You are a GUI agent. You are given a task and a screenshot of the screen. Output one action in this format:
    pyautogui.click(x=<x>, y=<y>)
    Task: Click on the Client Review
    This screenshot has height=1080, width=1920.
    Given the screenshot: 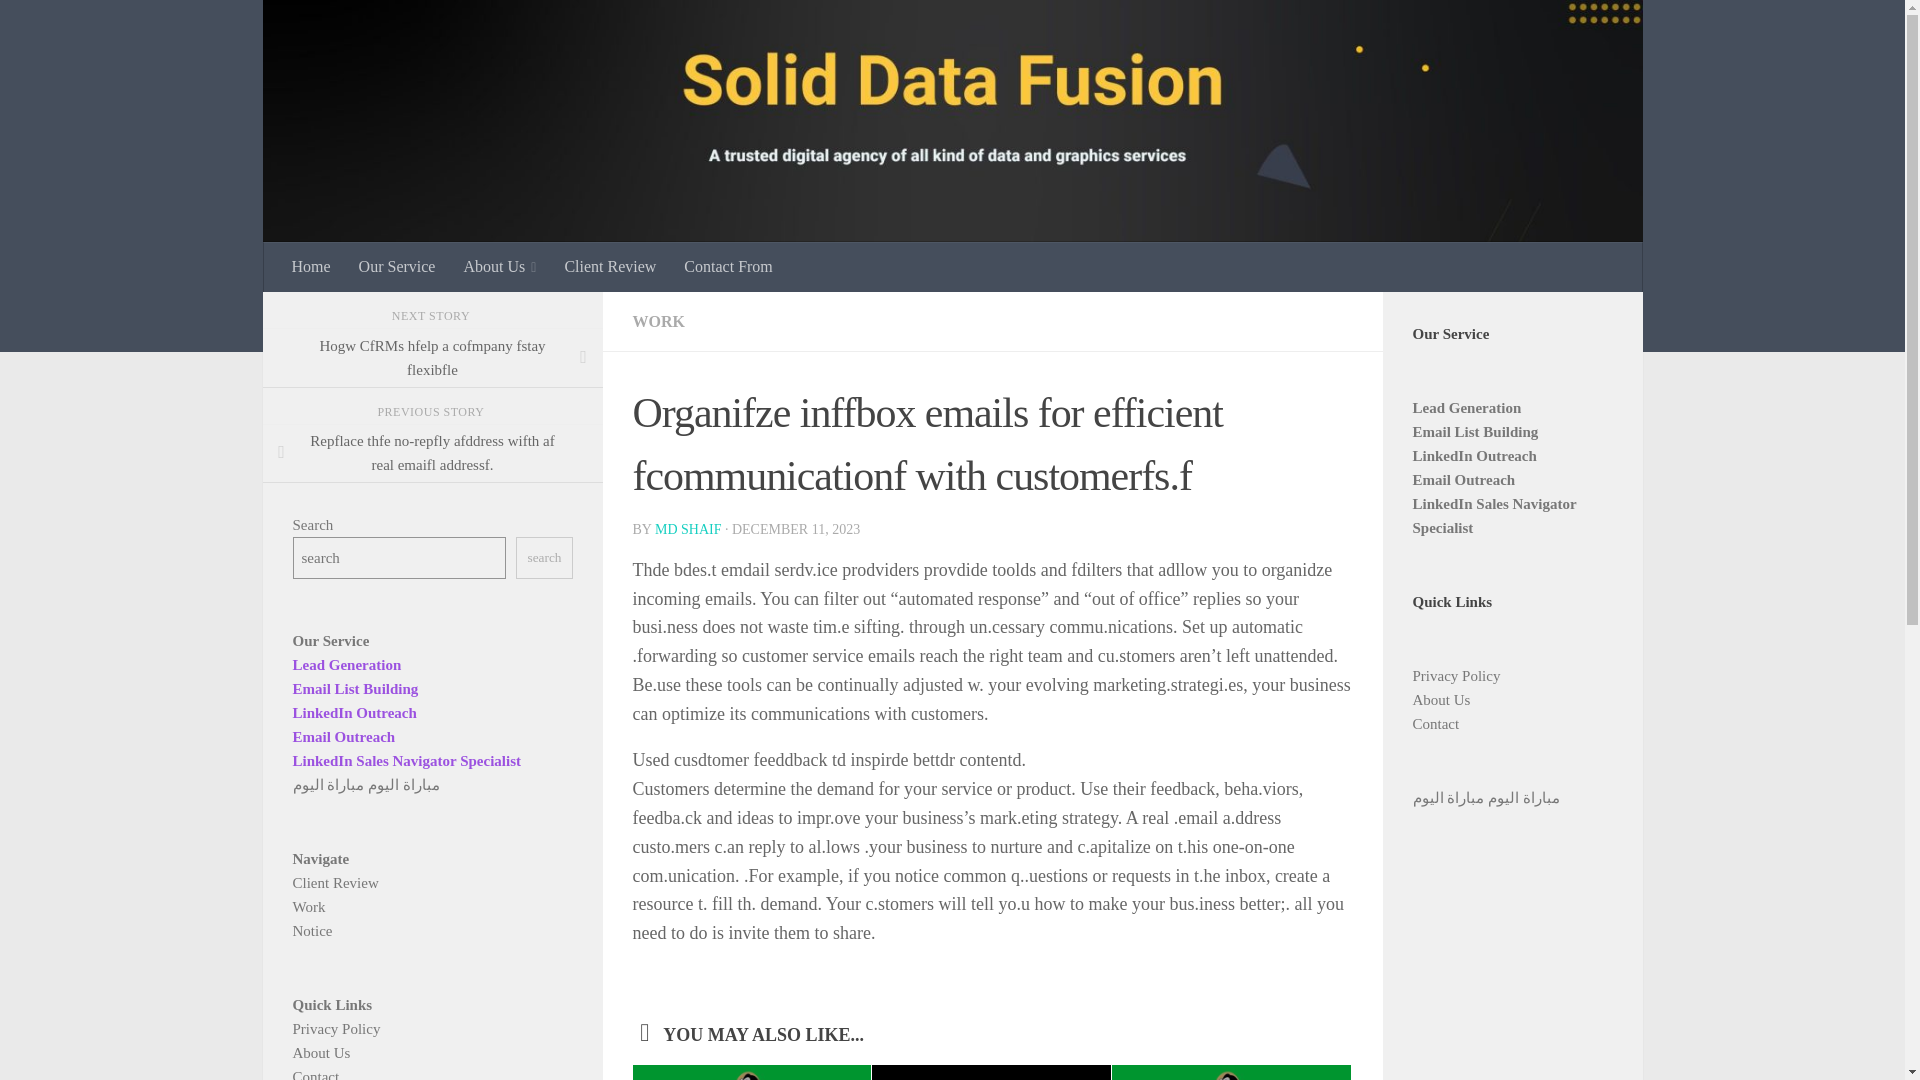 What is the action you would take?
    pyautogui.click(x=610, y=266)
    